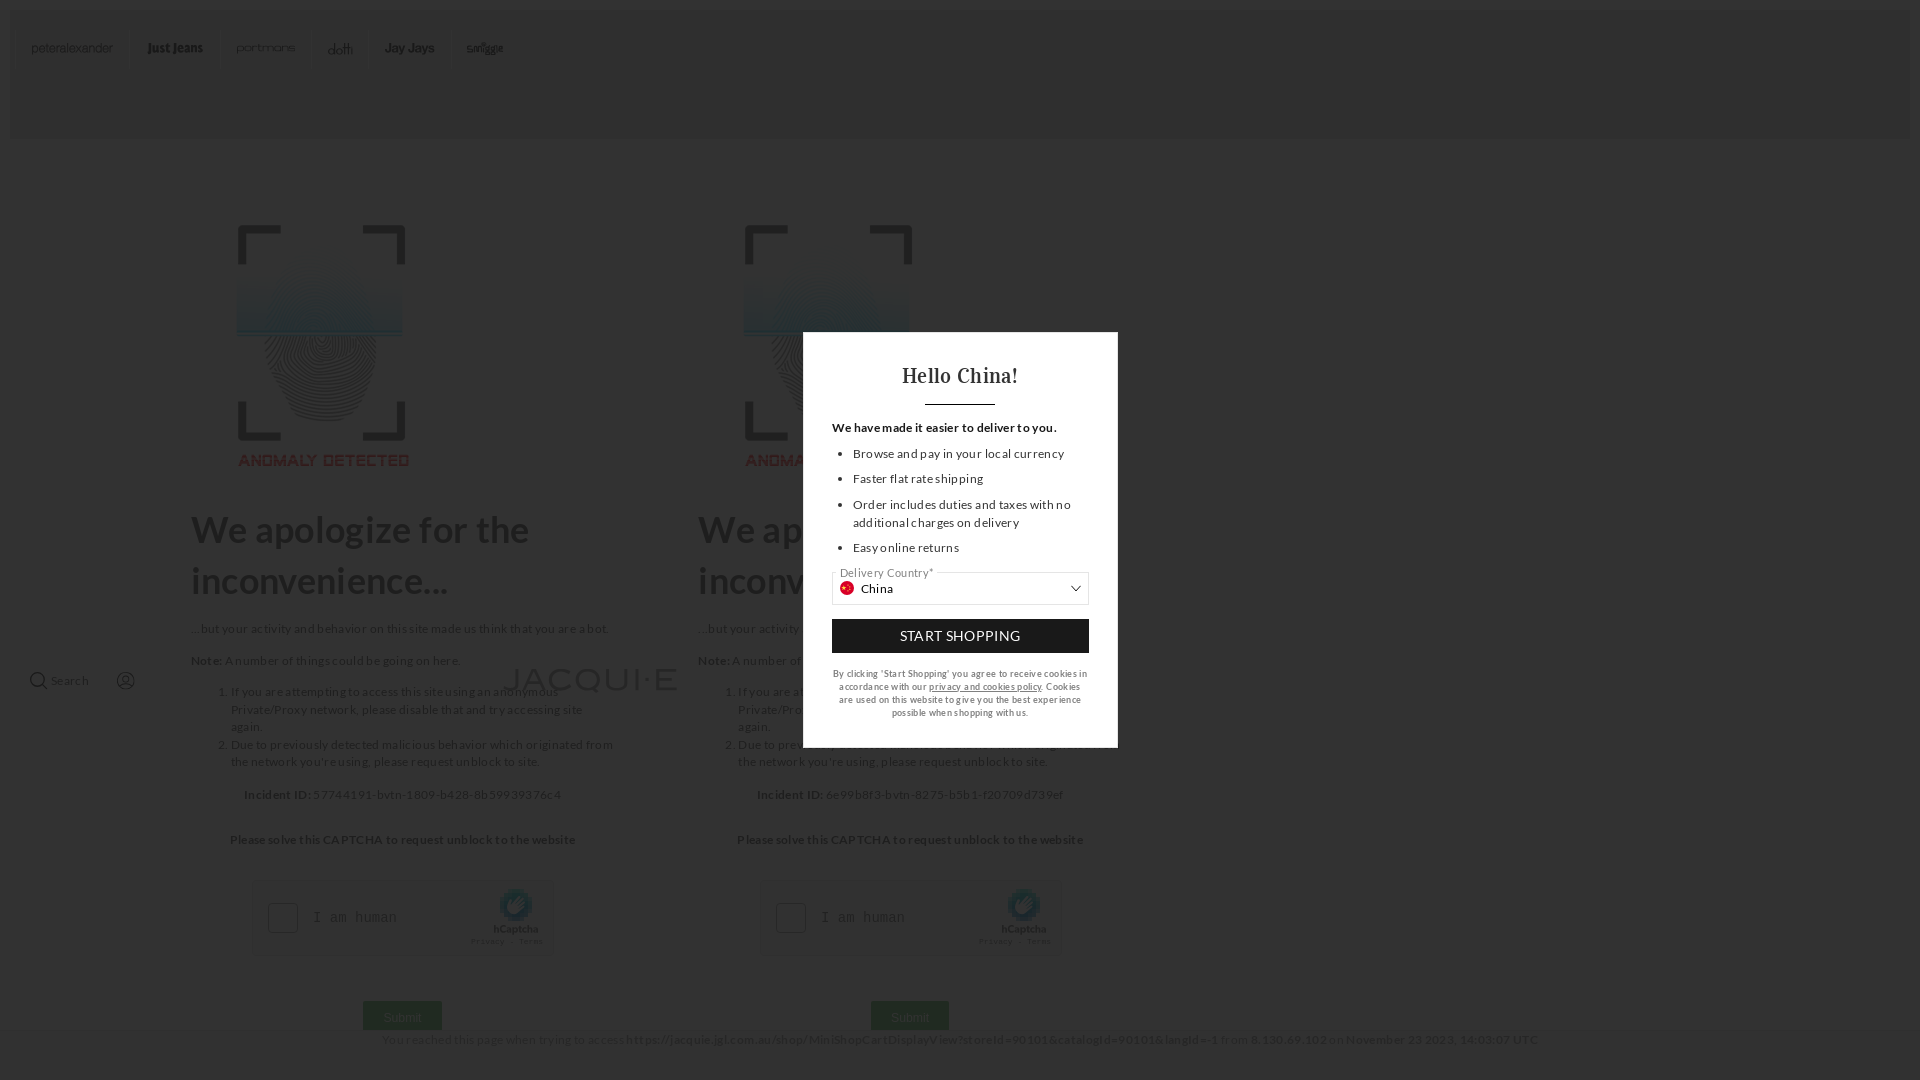 The width and height of the screenshot is (1920, 1080). What do you see at coordinates (60, 681) in the screenshot?
I see `Search` at bounding box center [60, 681].